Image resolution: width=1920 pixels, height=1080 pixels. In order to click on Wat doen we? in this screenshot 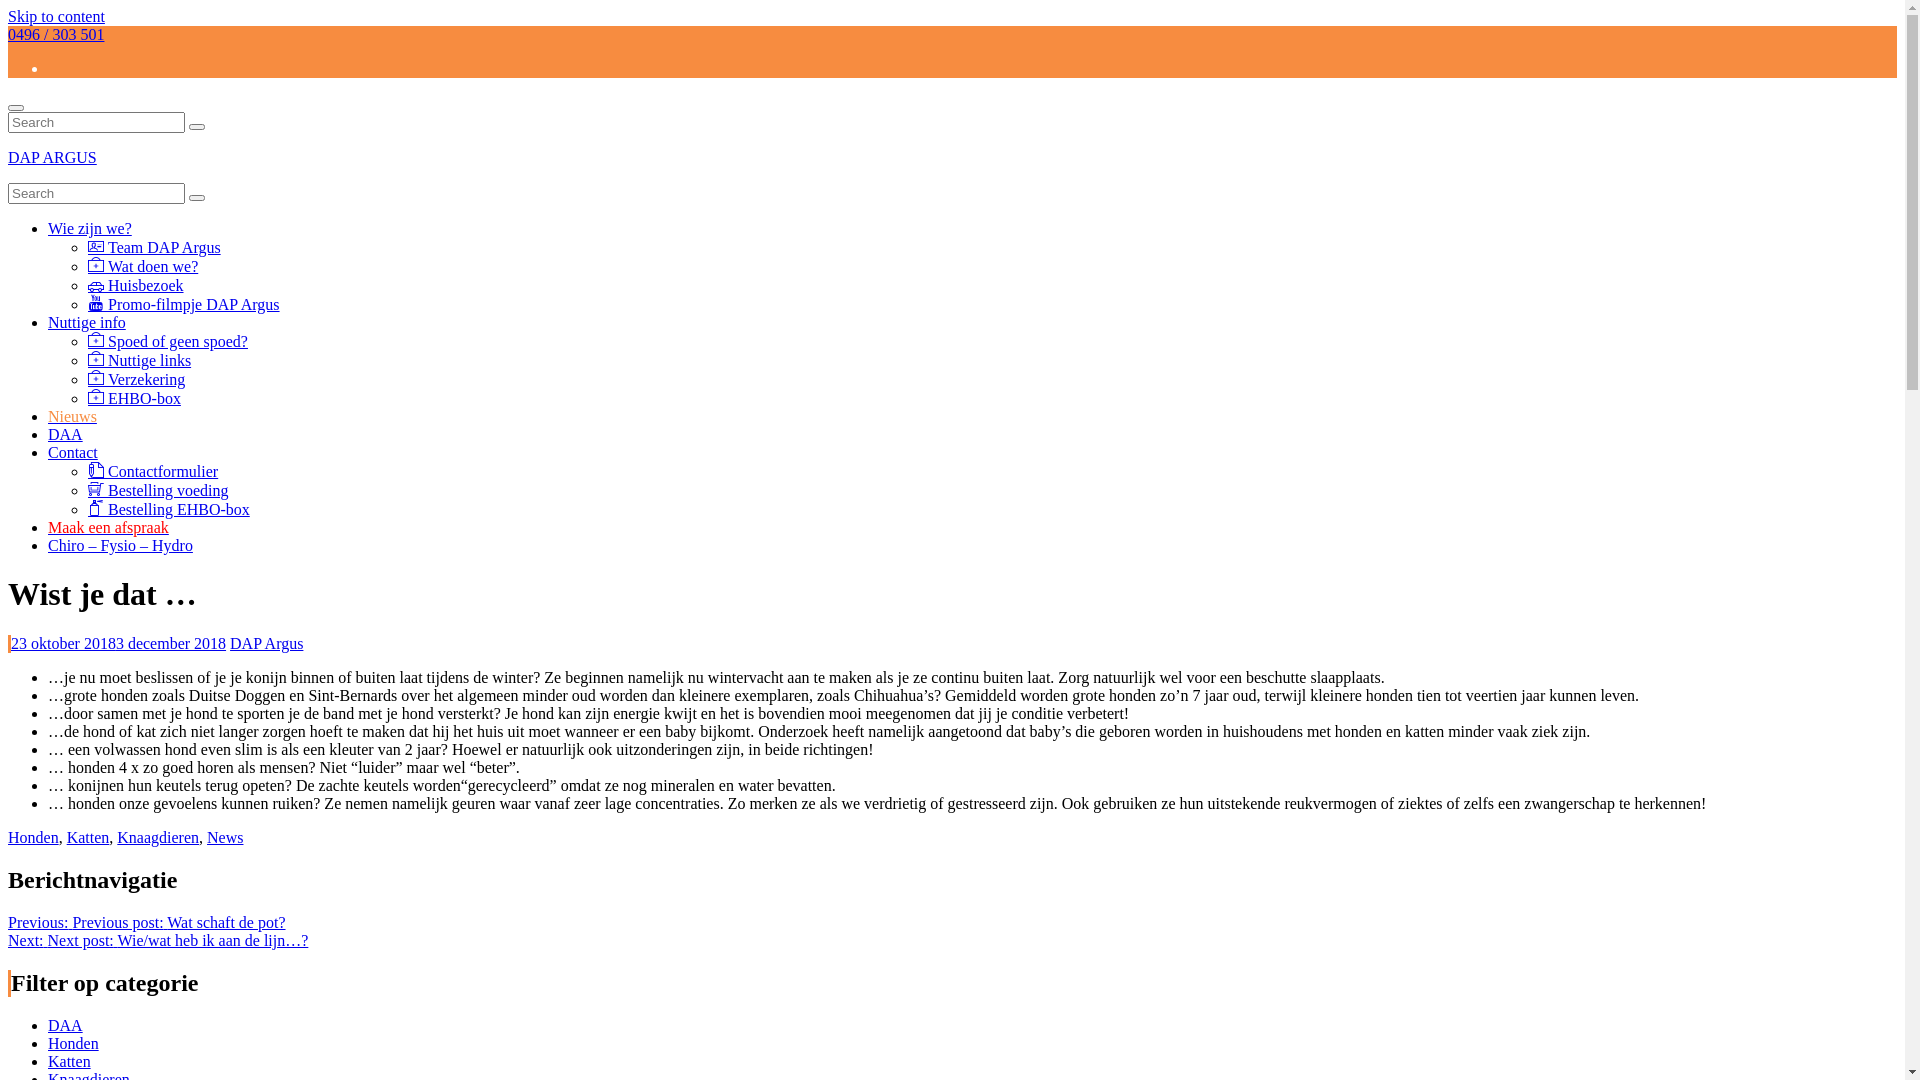, I will do `click(143, 266)`.